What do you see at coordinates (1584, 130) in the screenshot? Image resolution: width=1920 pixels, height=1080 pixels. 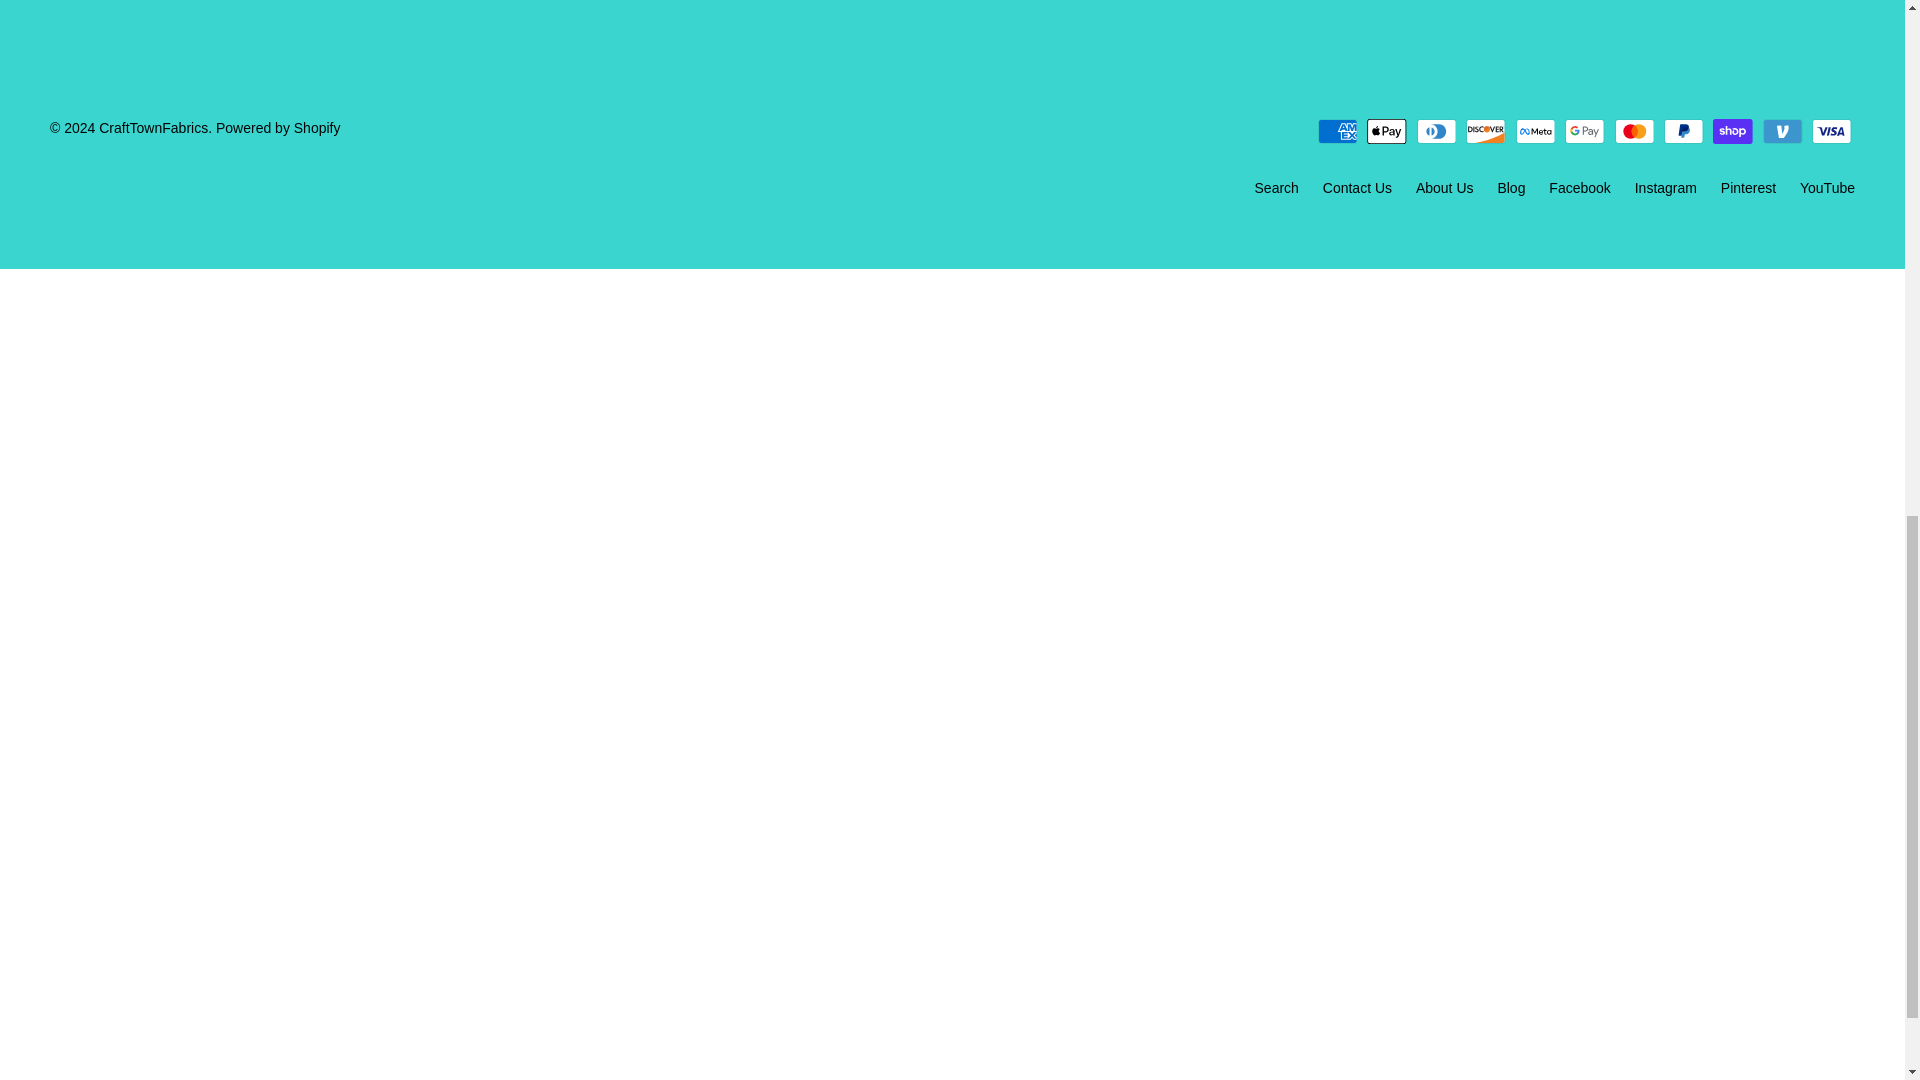 I see `Google Pay` at bounding box center [1584, 130].